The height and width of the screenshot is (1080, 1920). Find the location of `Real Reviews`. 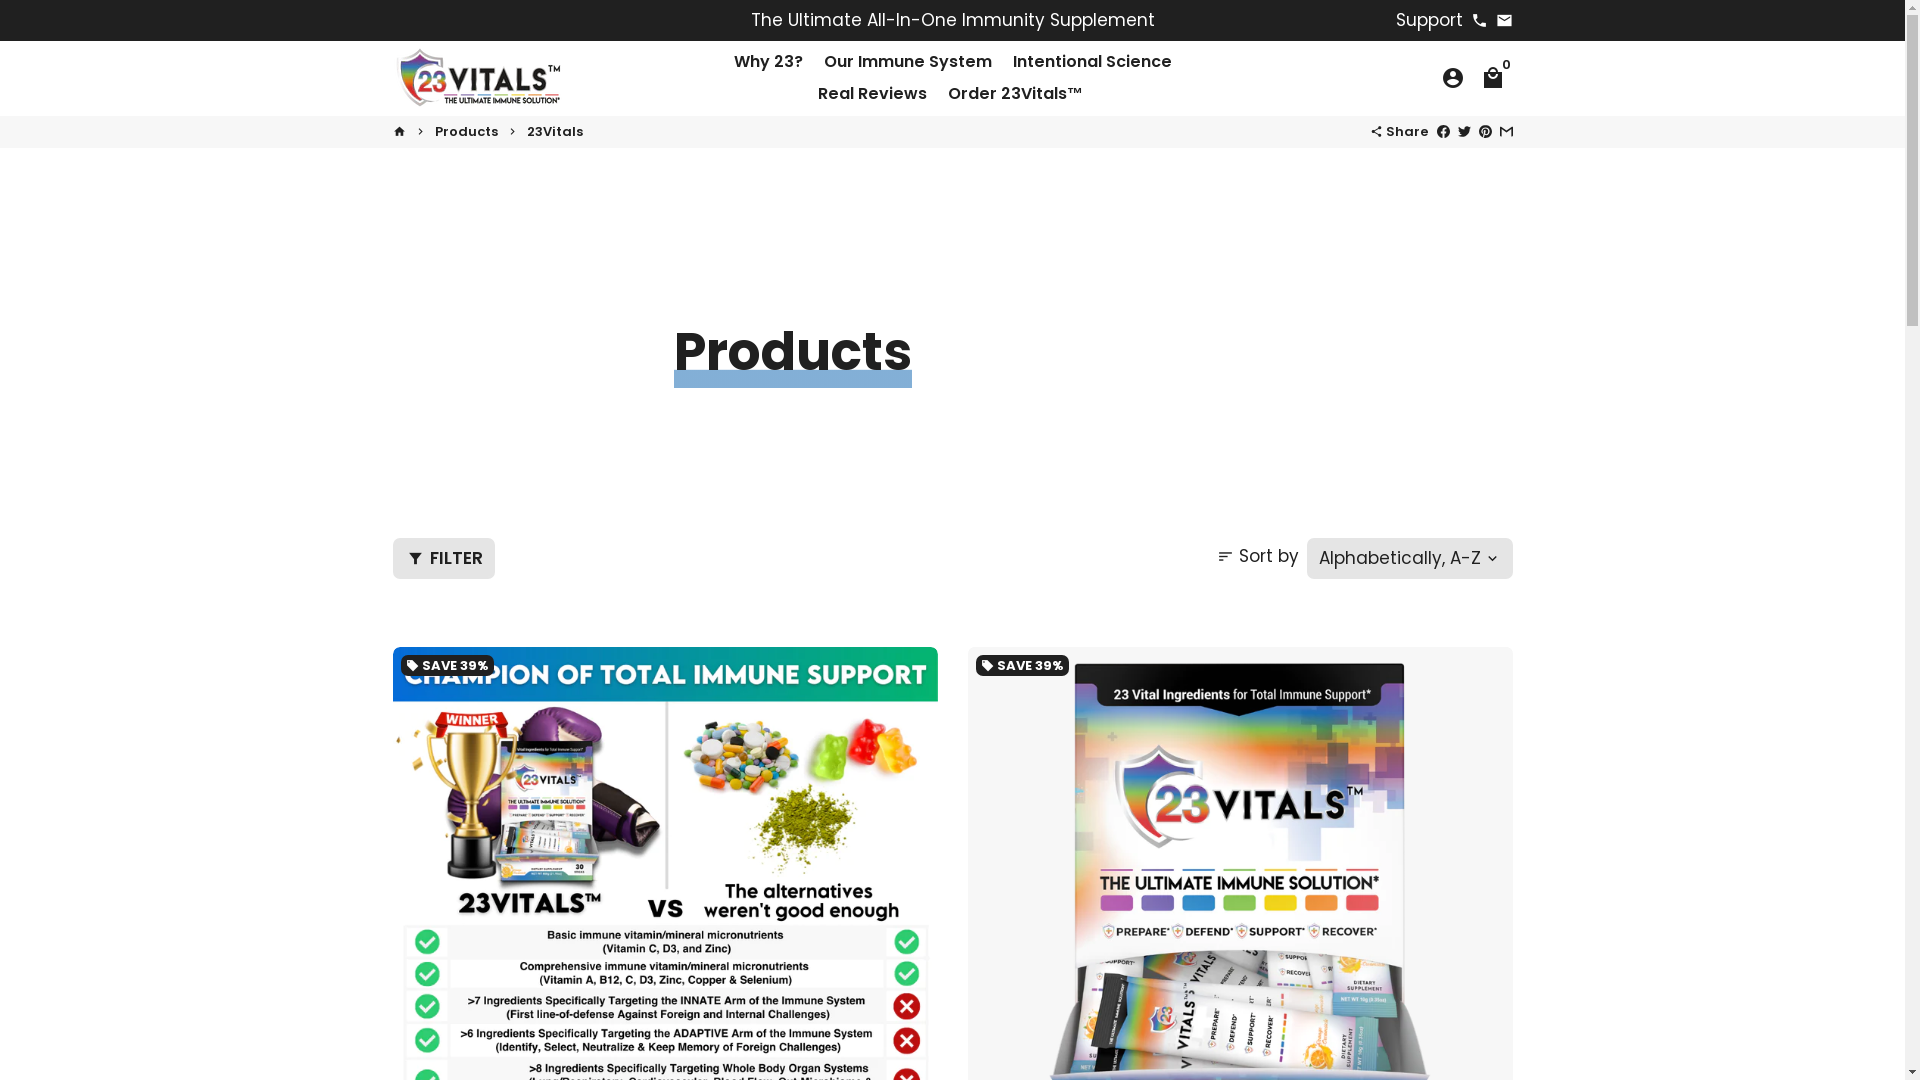

Real Reviews is located at coordinates (872, 94).